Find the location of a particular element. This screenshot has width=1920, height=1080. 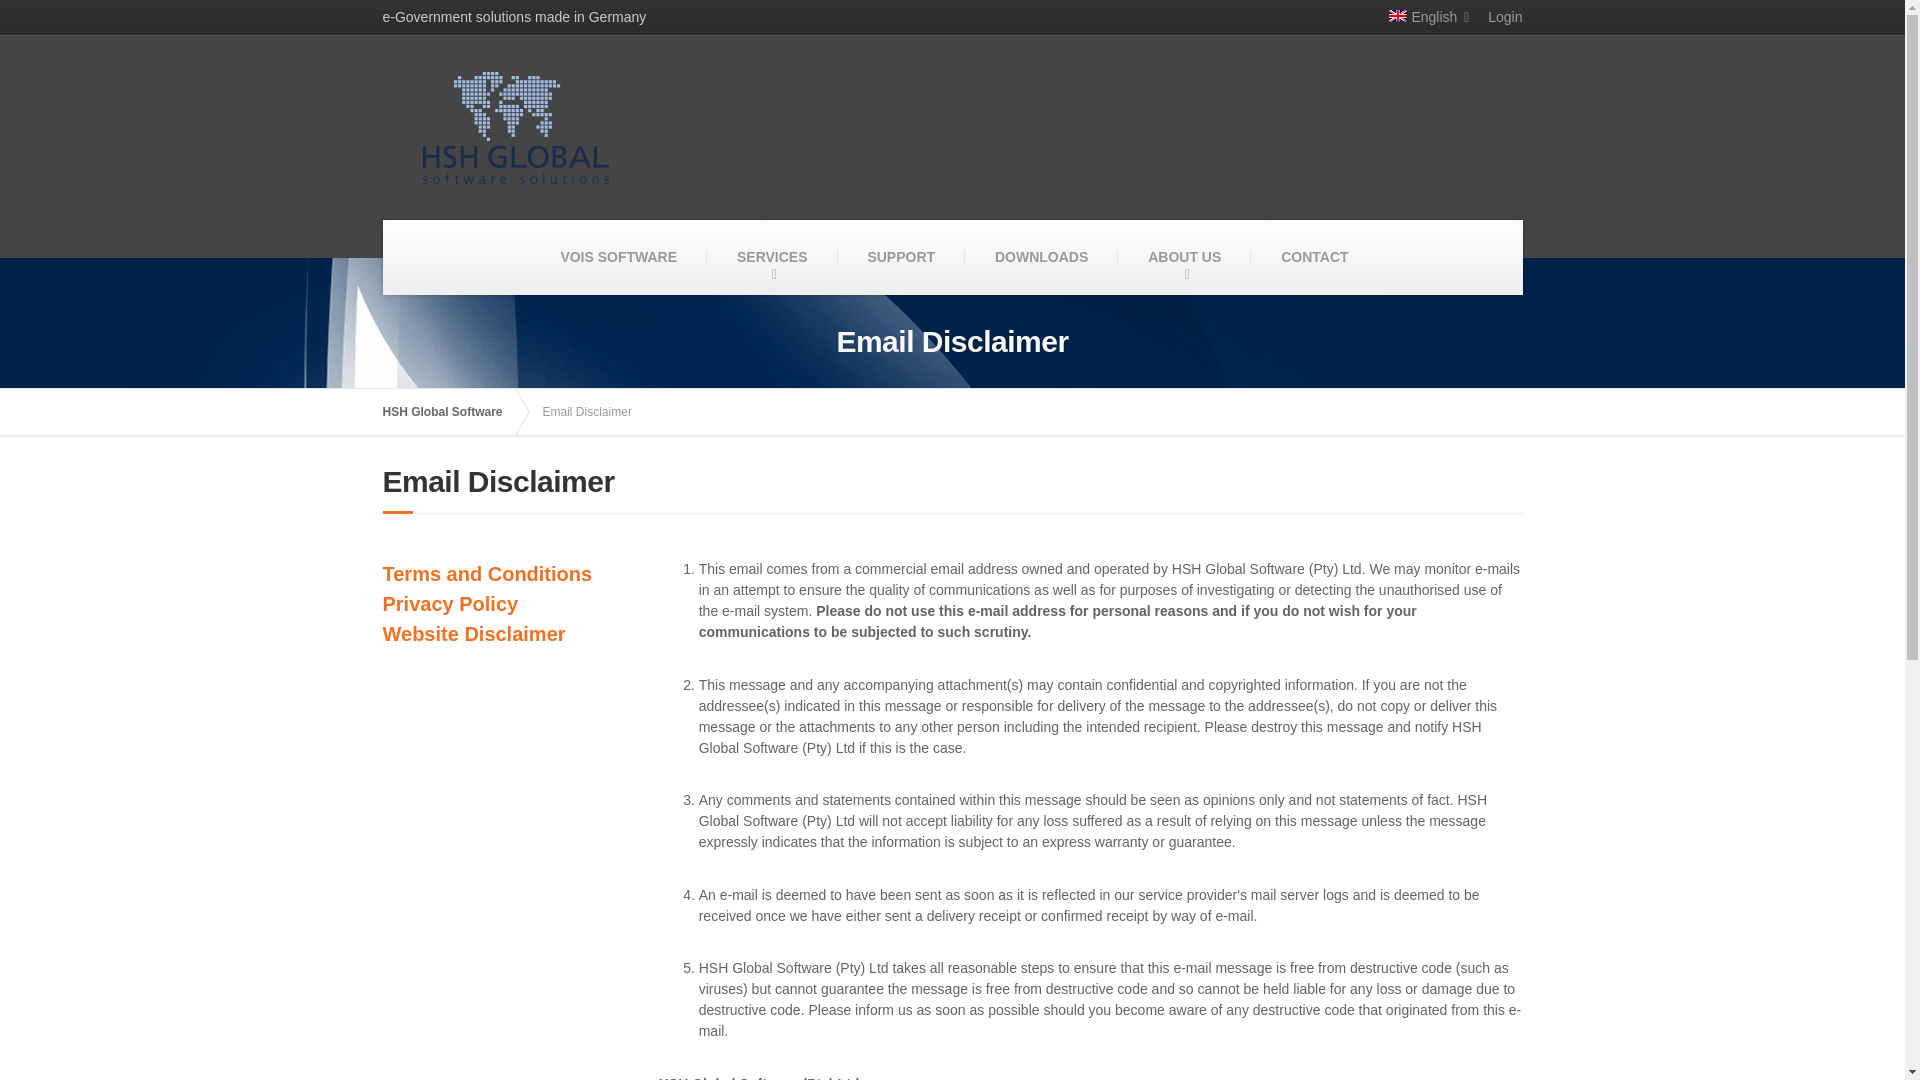

English is located at coordinates (1398, 15).